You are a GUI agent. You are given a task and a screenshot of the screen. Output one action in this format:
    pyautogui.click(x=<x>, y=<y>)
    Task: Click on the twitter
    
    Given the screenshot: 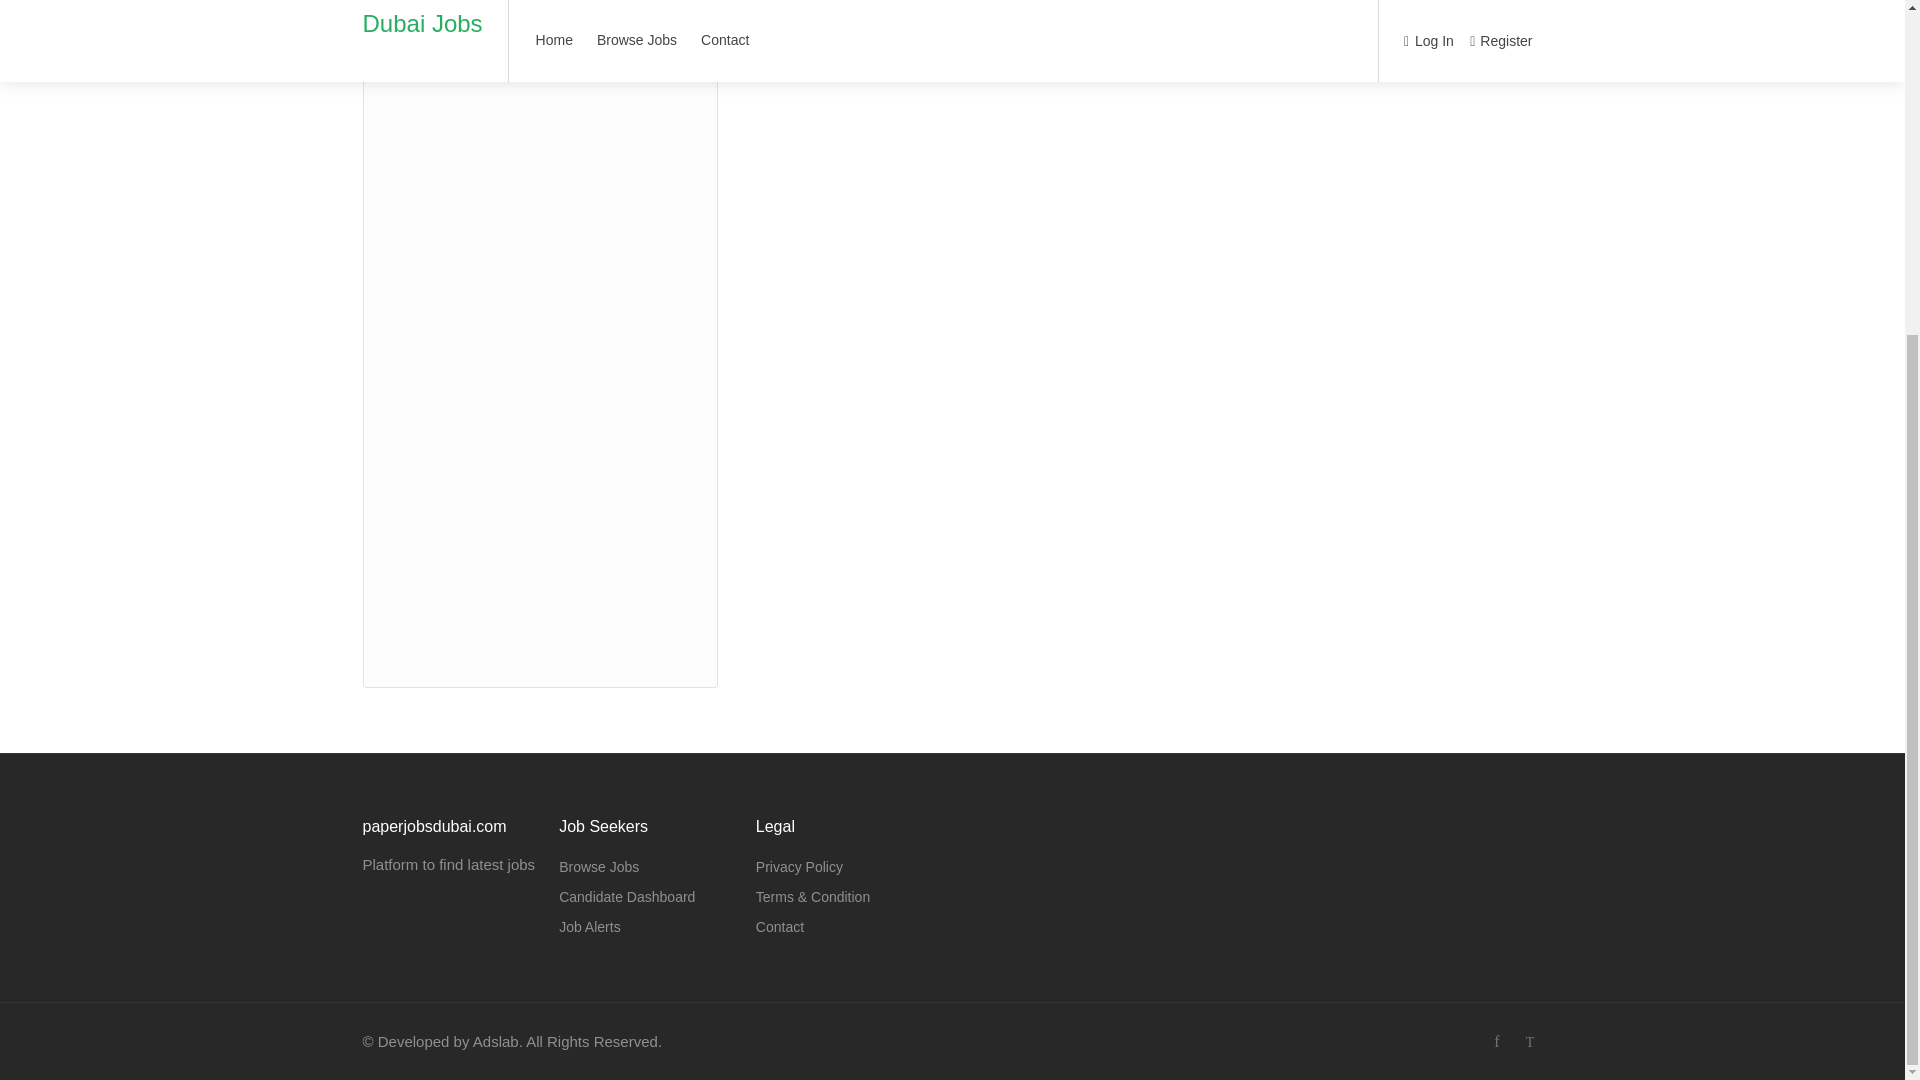 What is the action you would take?
    pyautogui.click(x=1530, y=1042)
    